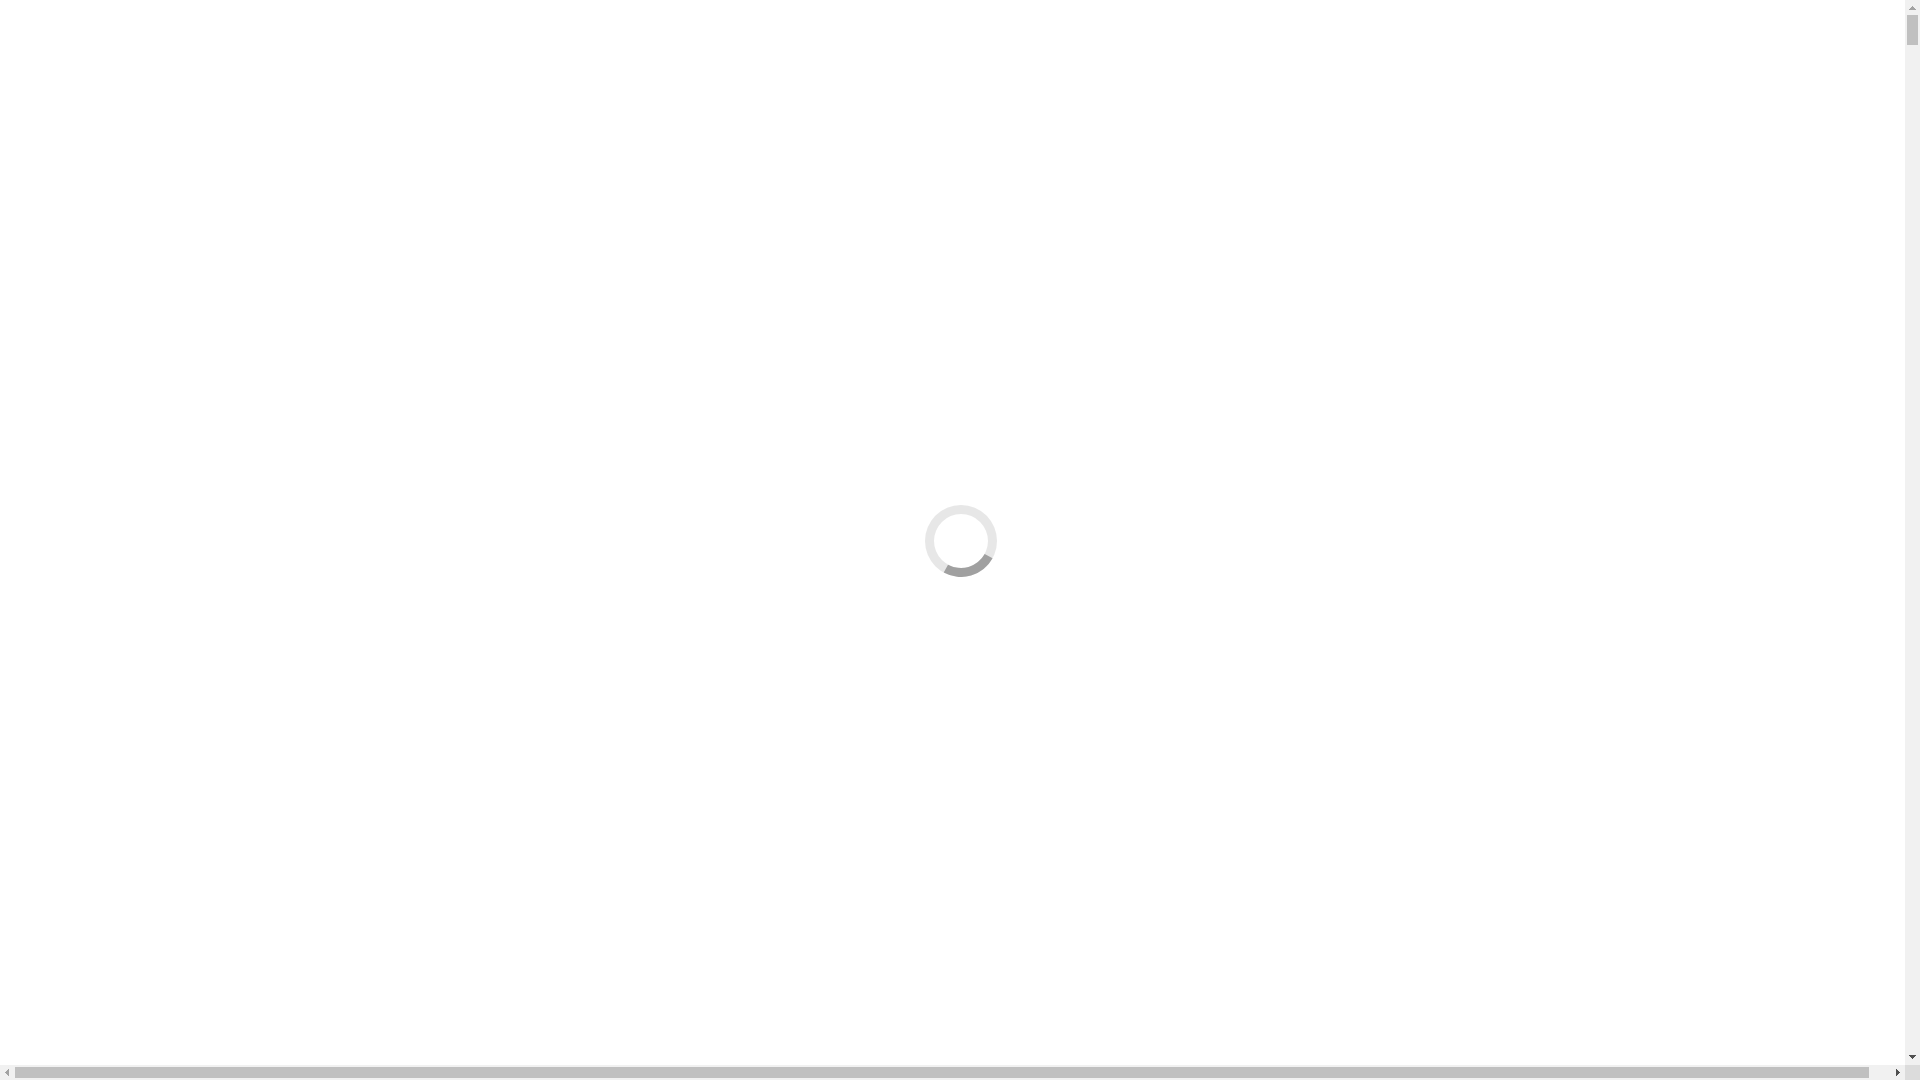 Image resolution: width=1920 pixels, height=1080 pixels. Describe the element at coordinates (83, 158) in the screenshot. I see `SPC INFO` at that location.